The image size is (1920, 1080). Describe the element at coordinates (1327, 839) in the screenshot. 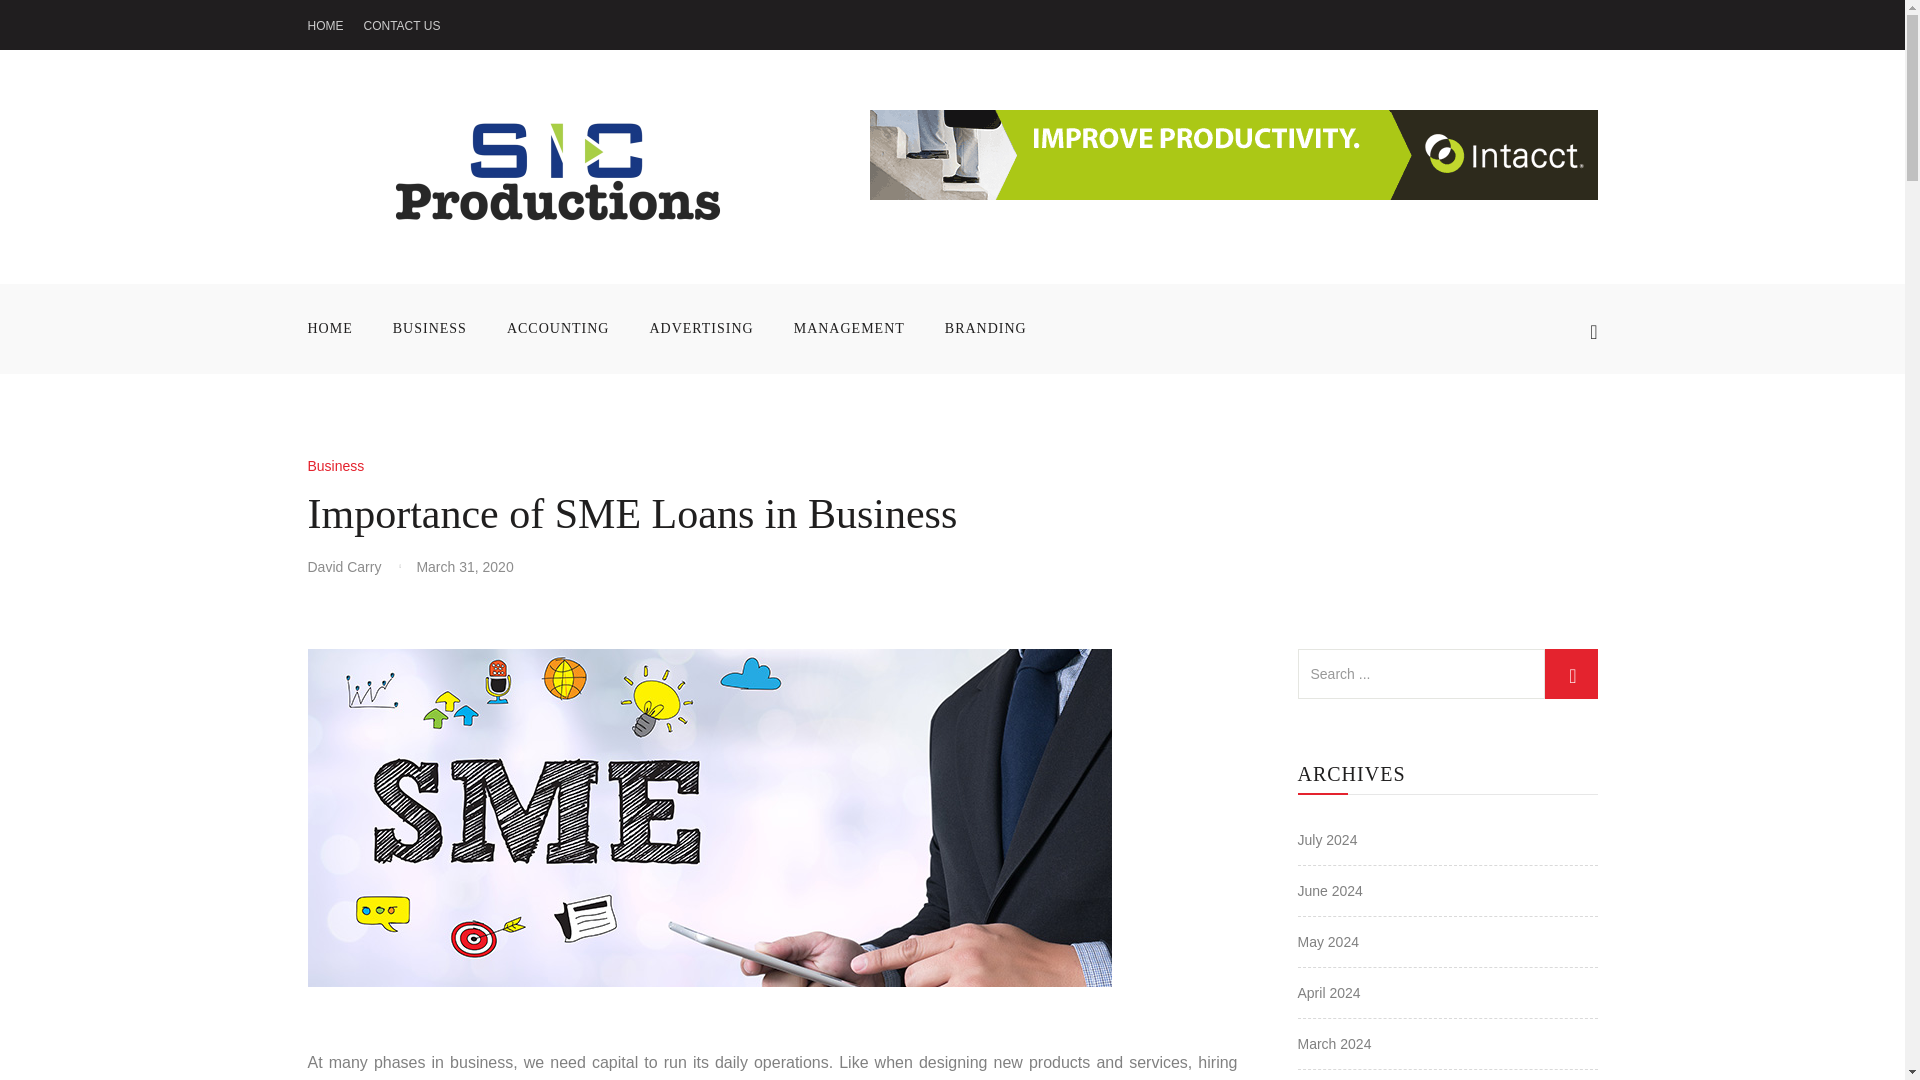

I see `July 2024` at that location.